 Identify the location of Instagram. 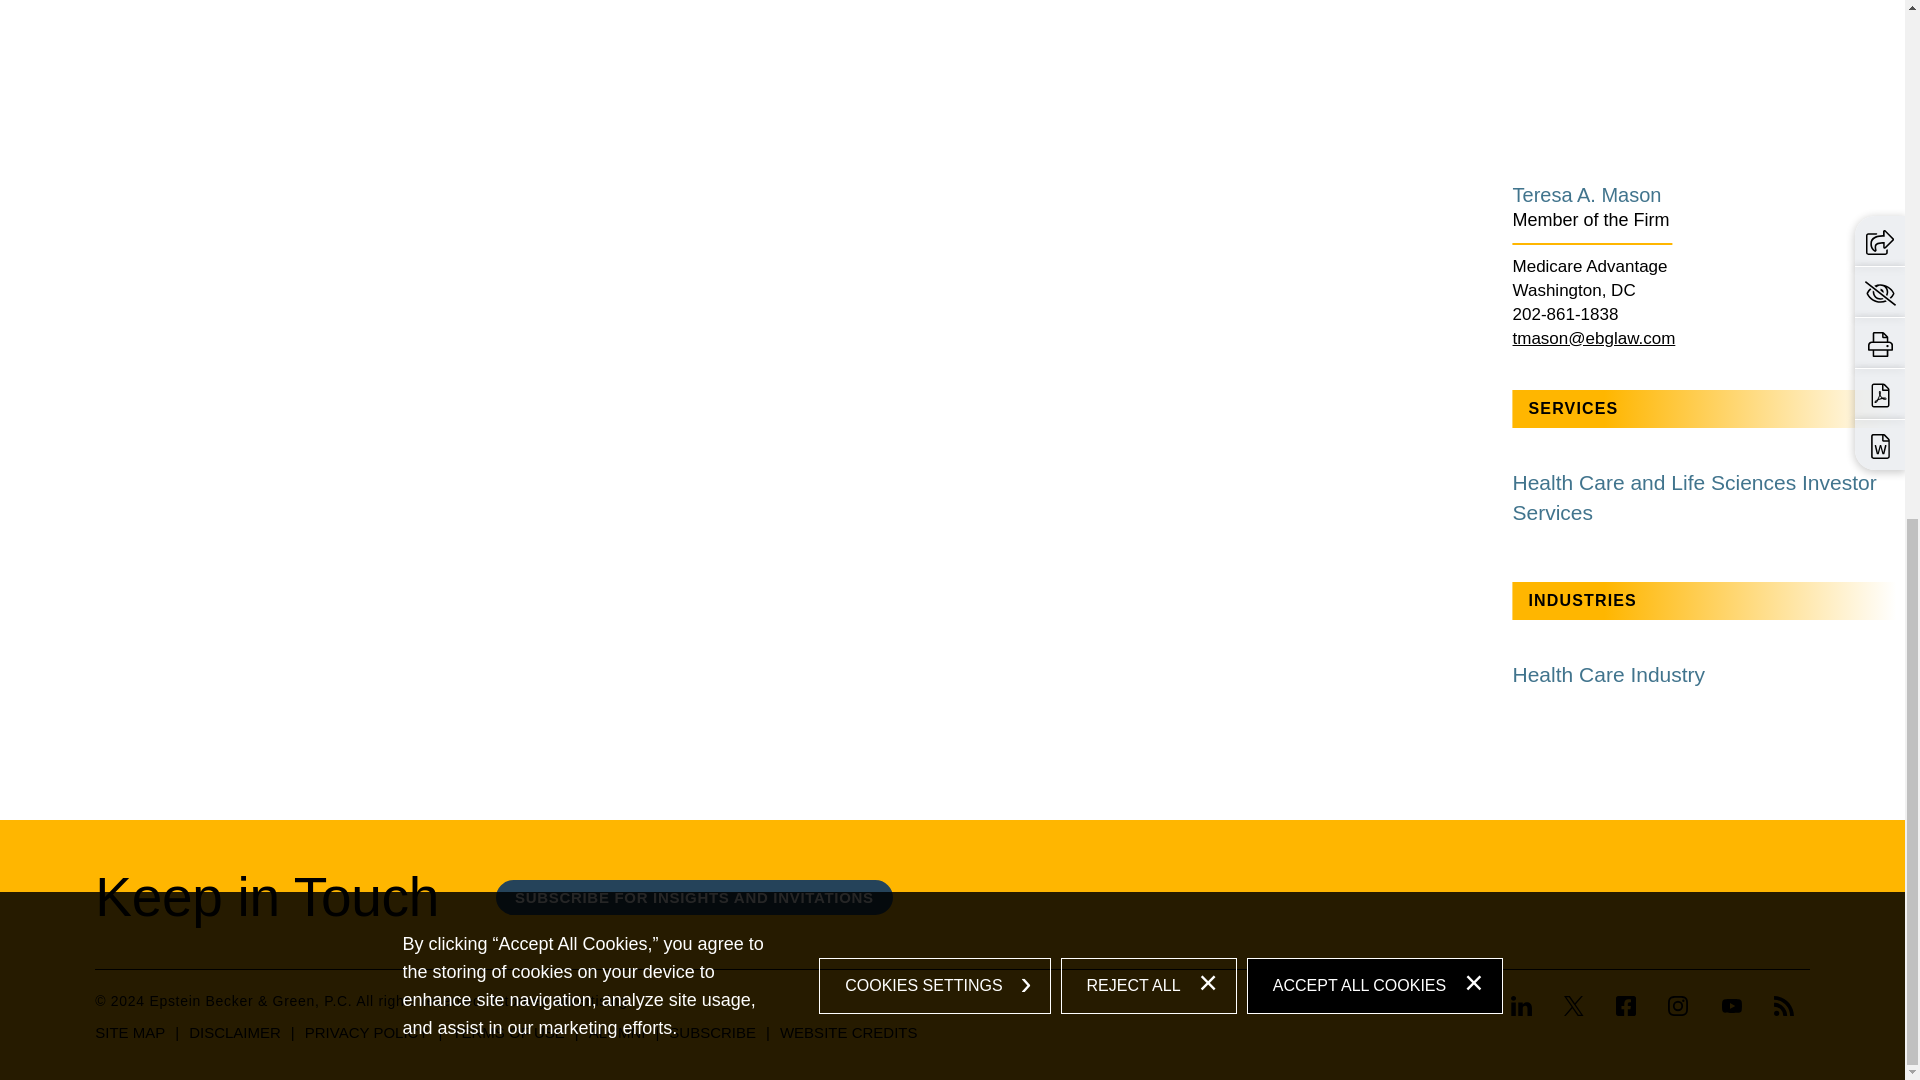
(1678, 1008).